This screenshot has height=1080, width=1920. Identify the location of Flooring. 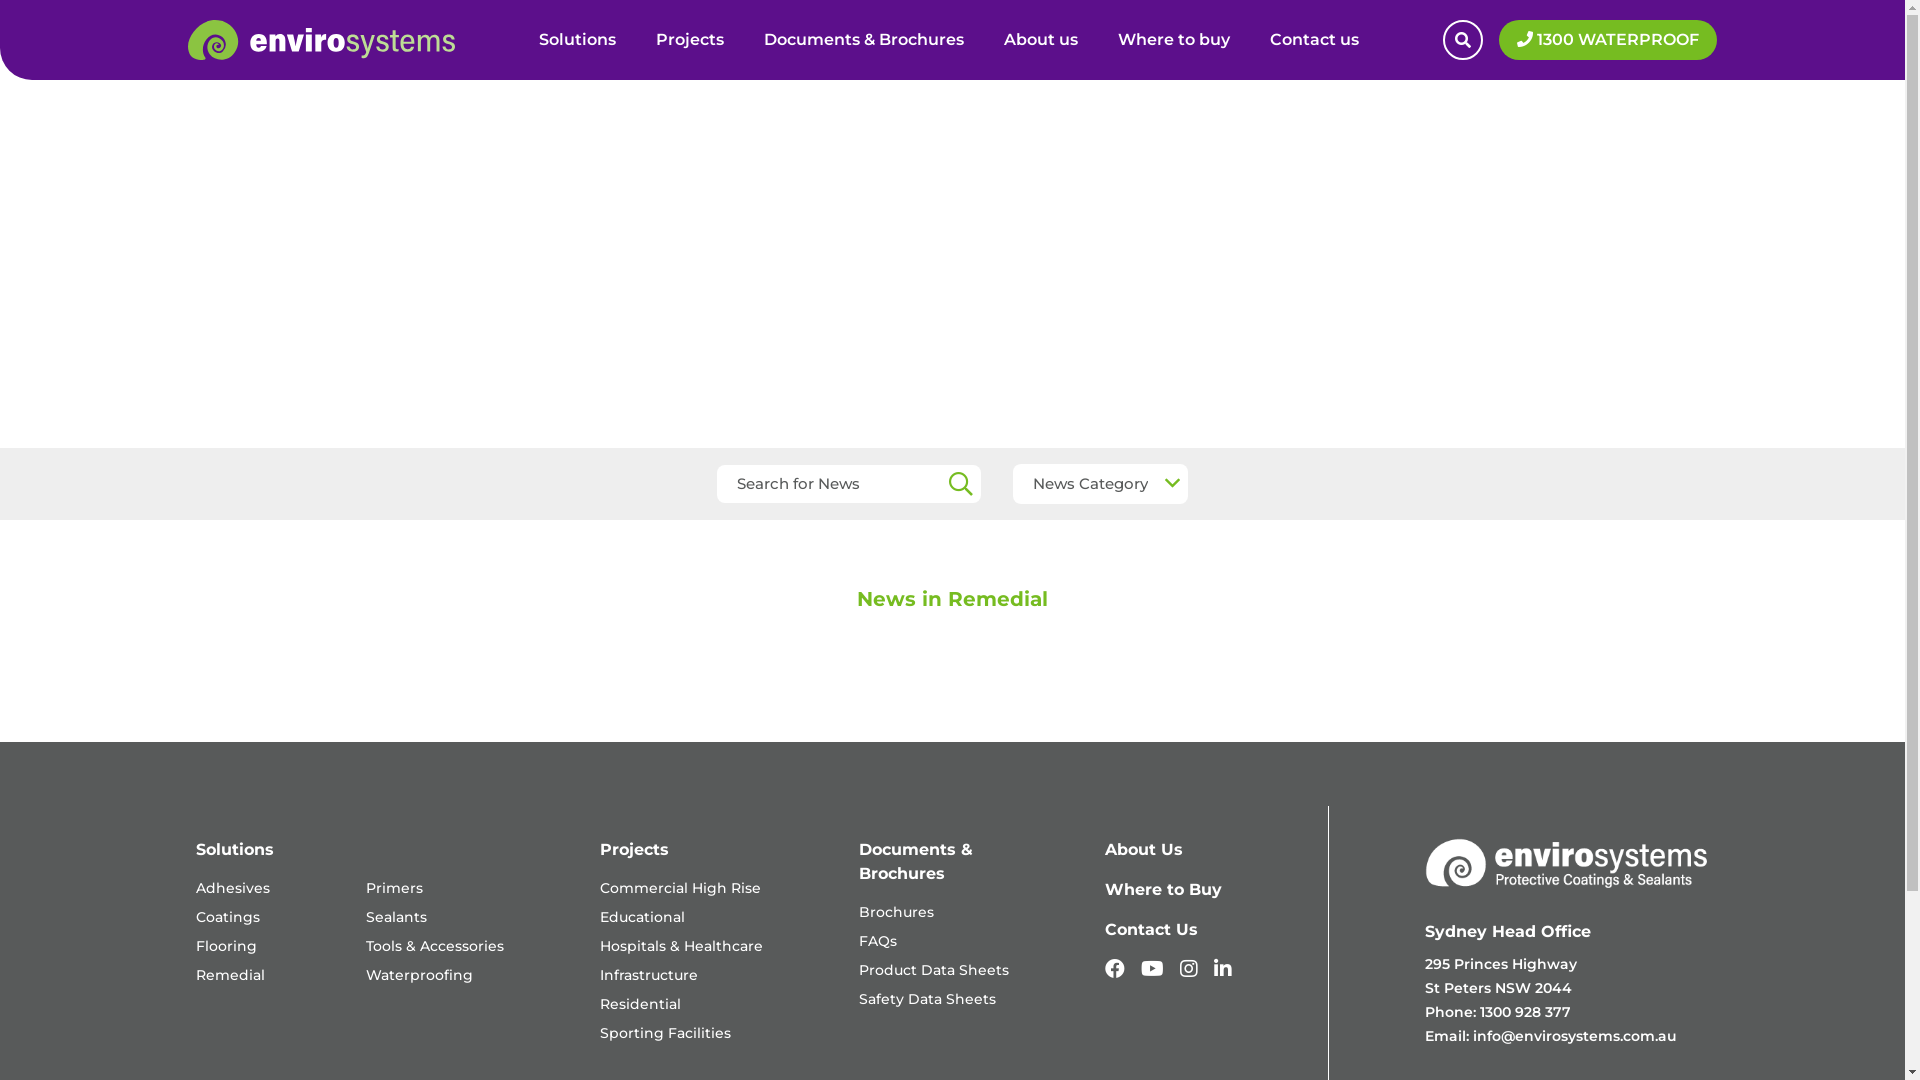
(226, 946).